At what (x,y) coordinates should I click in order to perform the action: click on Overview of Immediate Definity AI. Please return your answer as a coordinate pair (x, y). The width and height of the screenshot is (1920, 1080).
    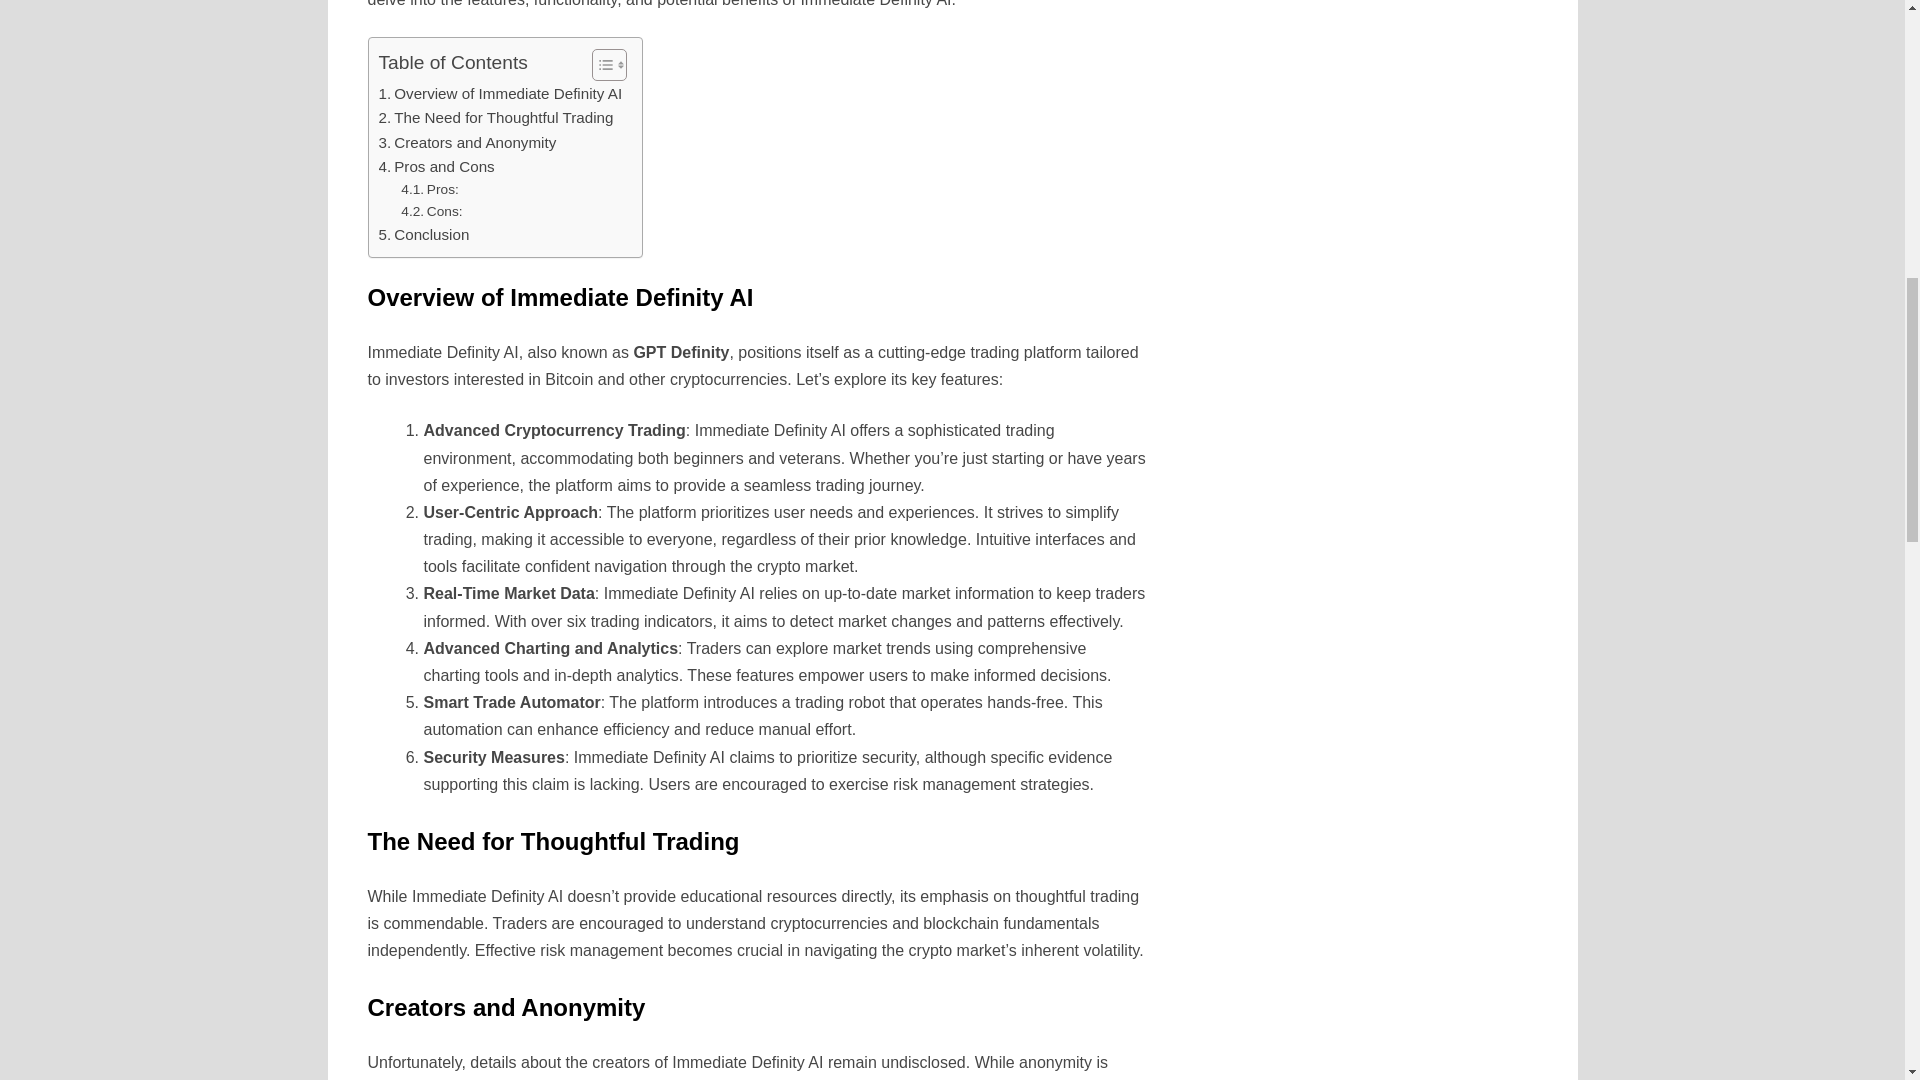
    Looking at the image, I should click on (500, 94).